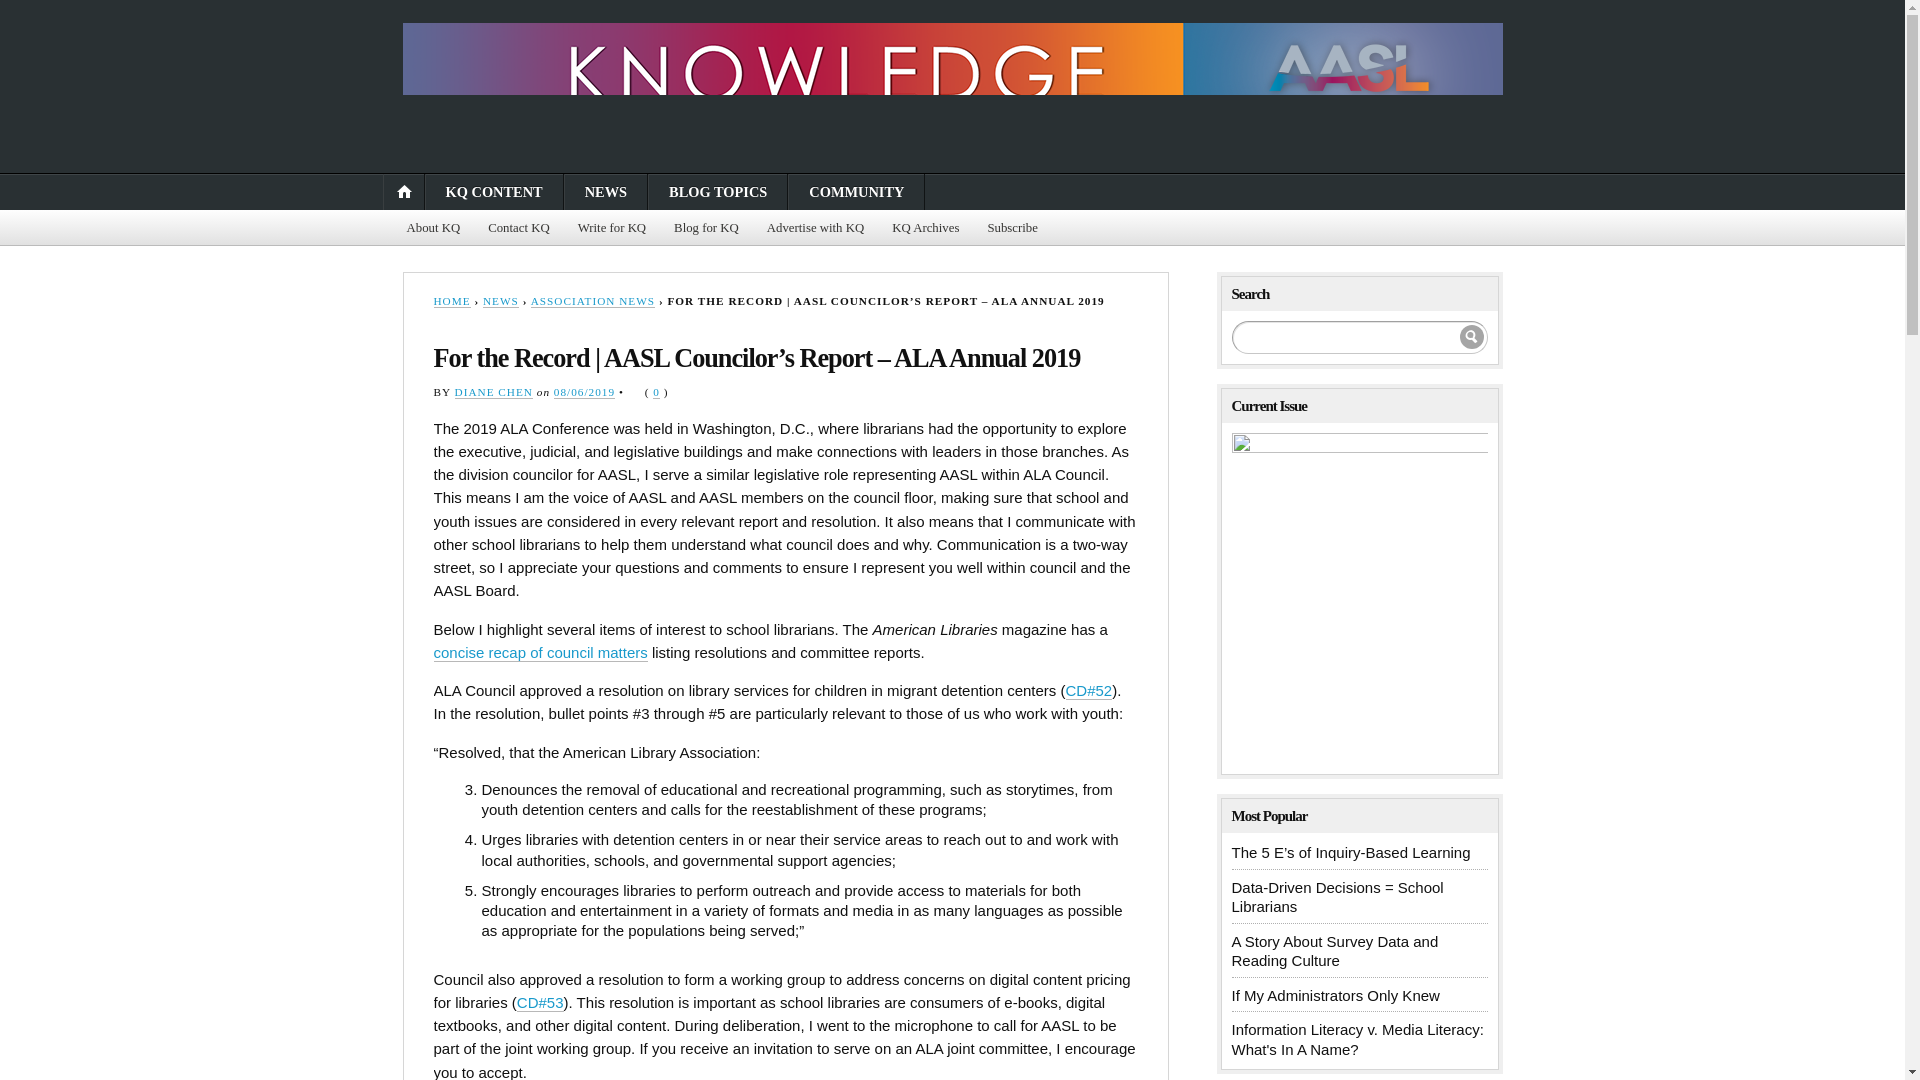 This screenshot has width=1920, height=1080. What do you see at coordinates (494, 392) in the screenshot?
I see `View all posts by Diane Chen` at bounding box center [494, 392].